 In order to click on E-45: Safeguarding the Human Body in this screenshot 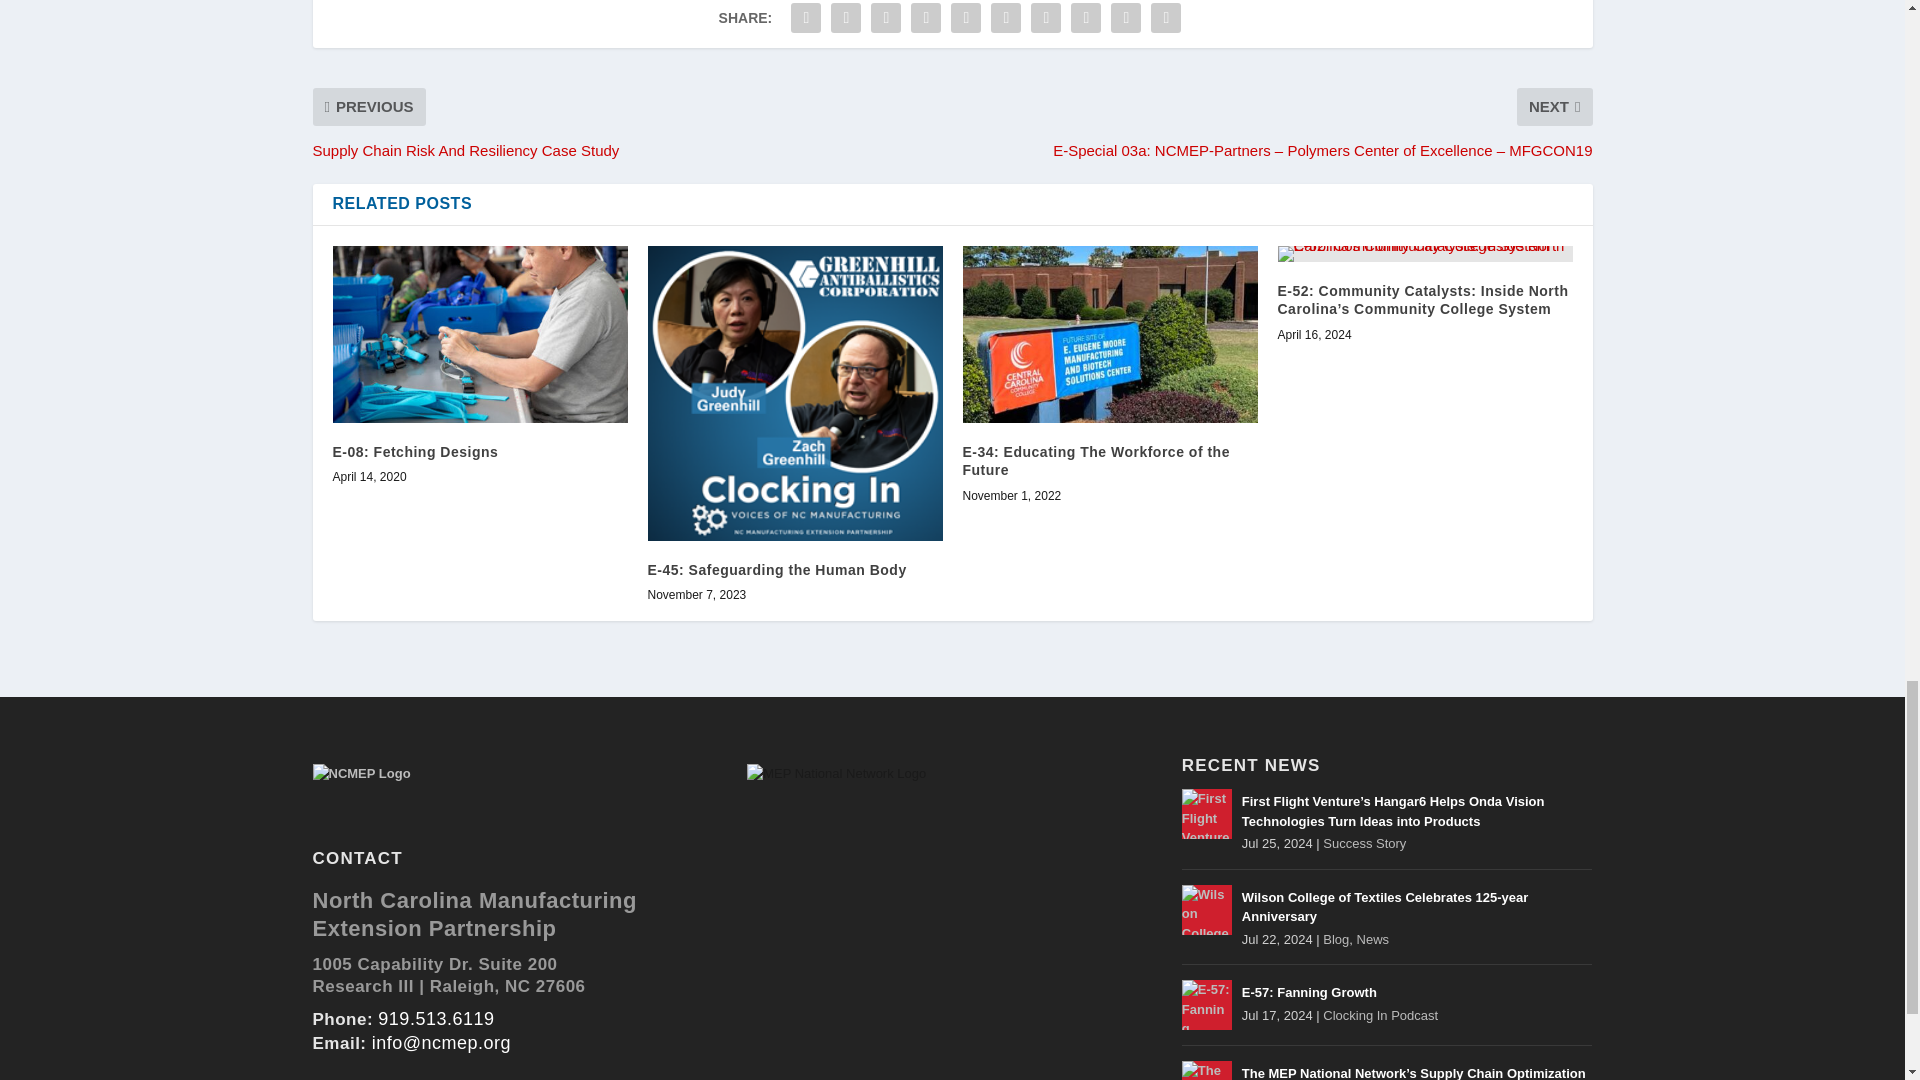, I will do `click(795, 394)`.